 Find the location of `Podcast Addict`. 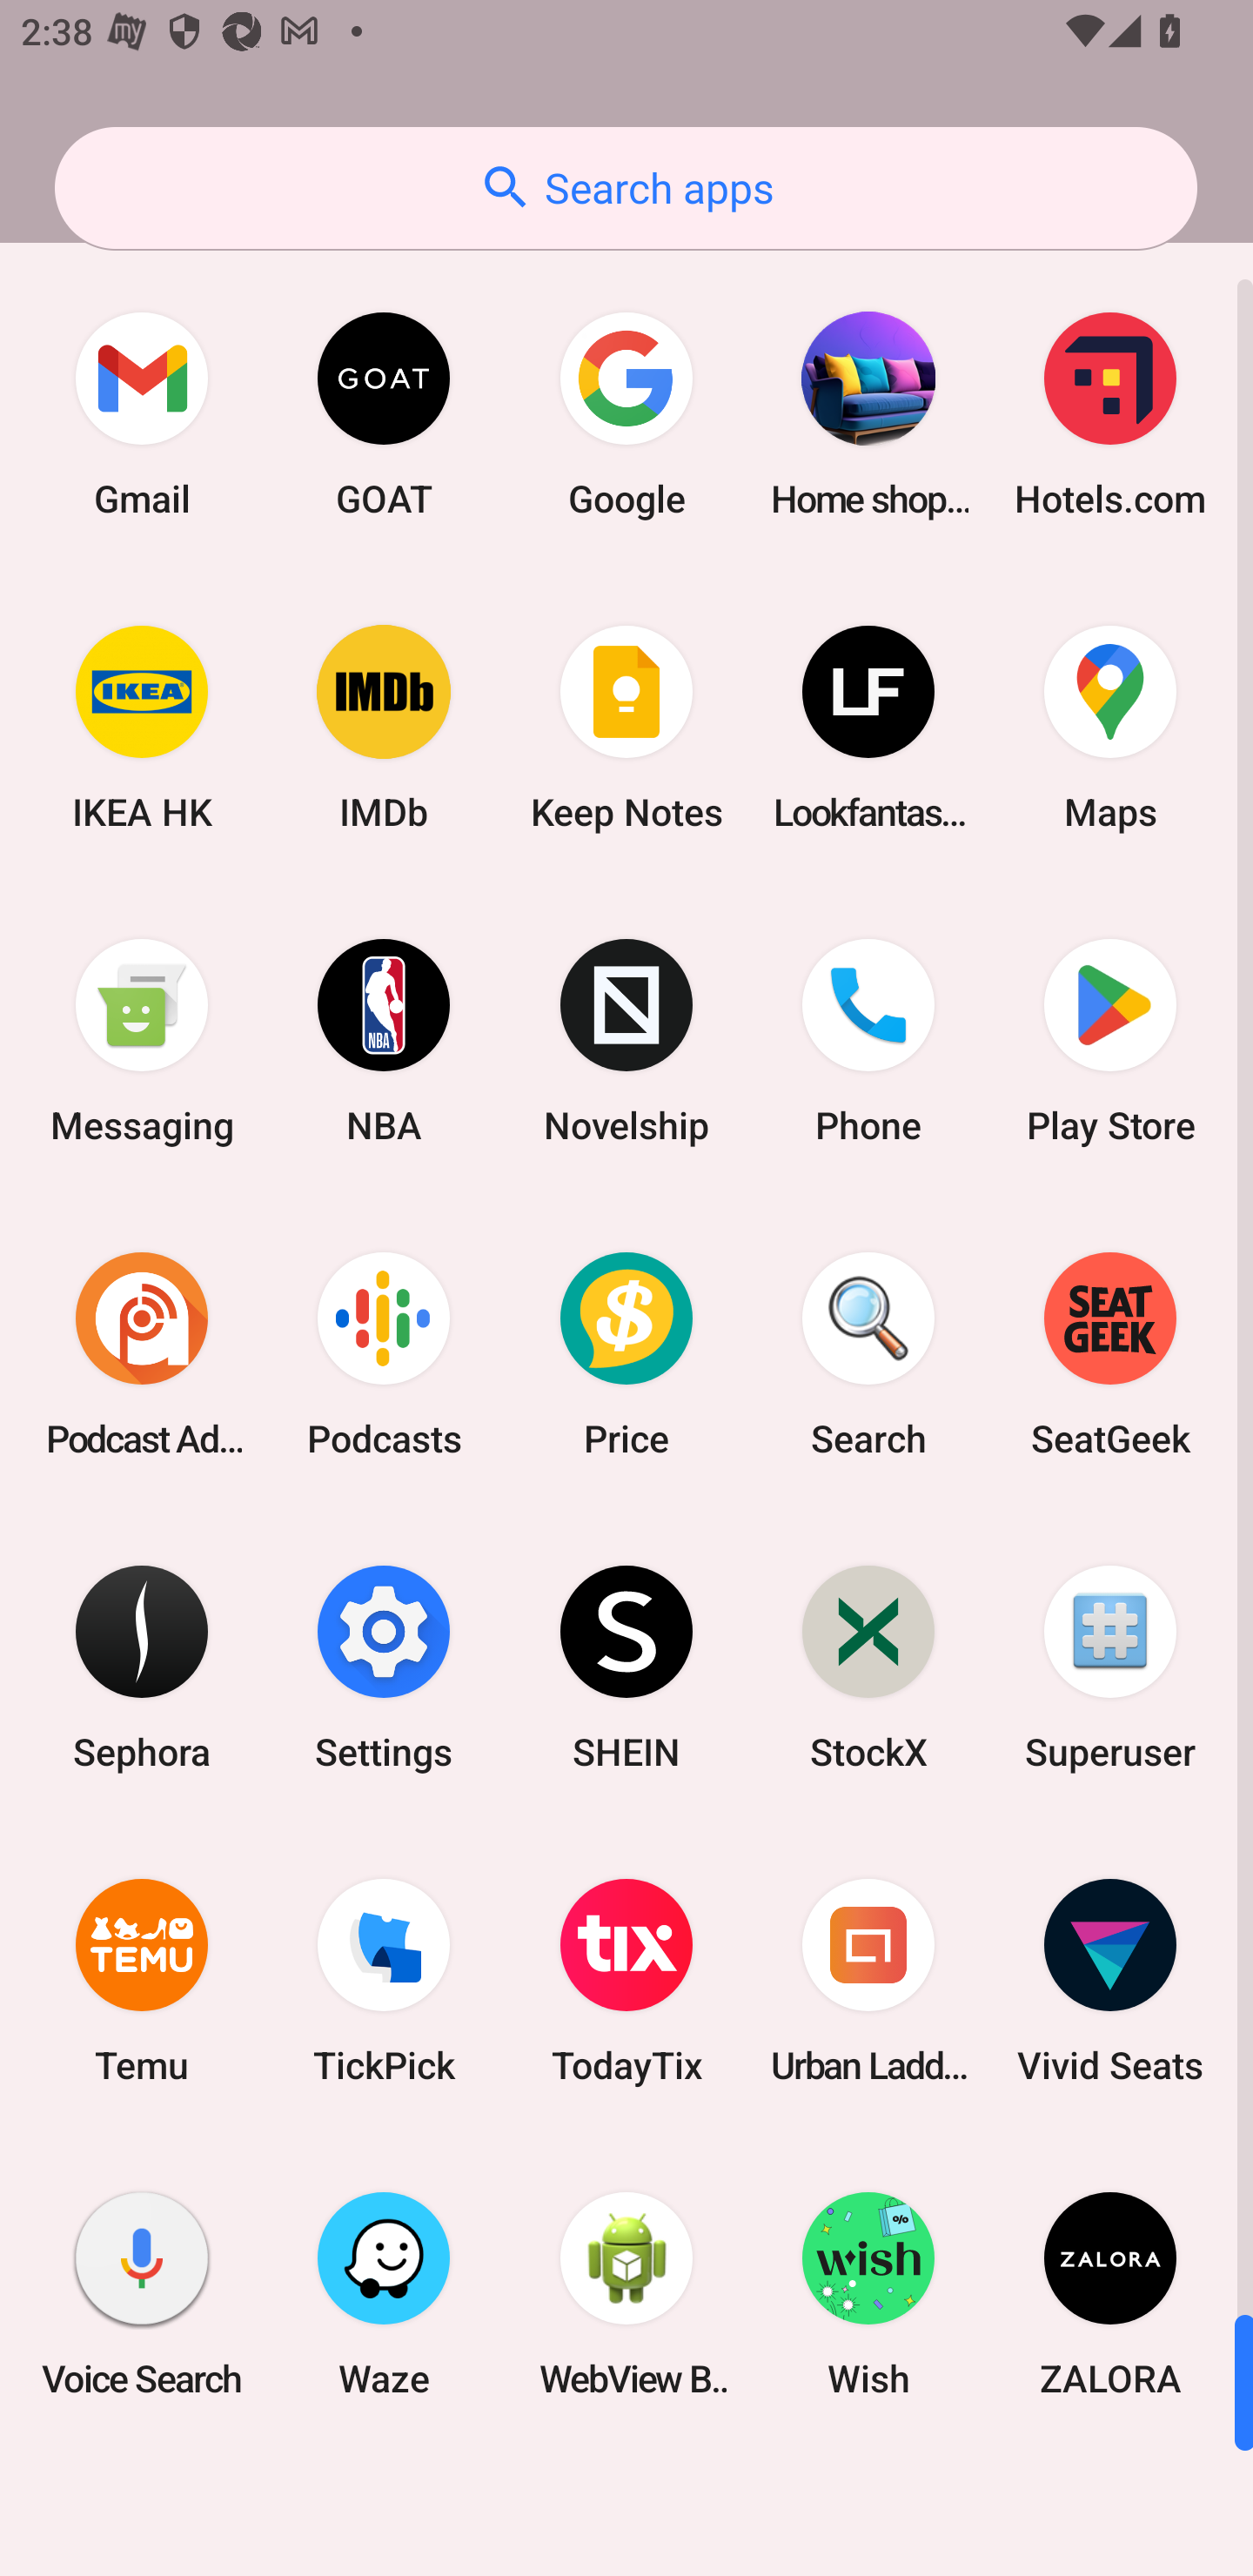

Podcast Addict is located at coordinates (142, 1353).